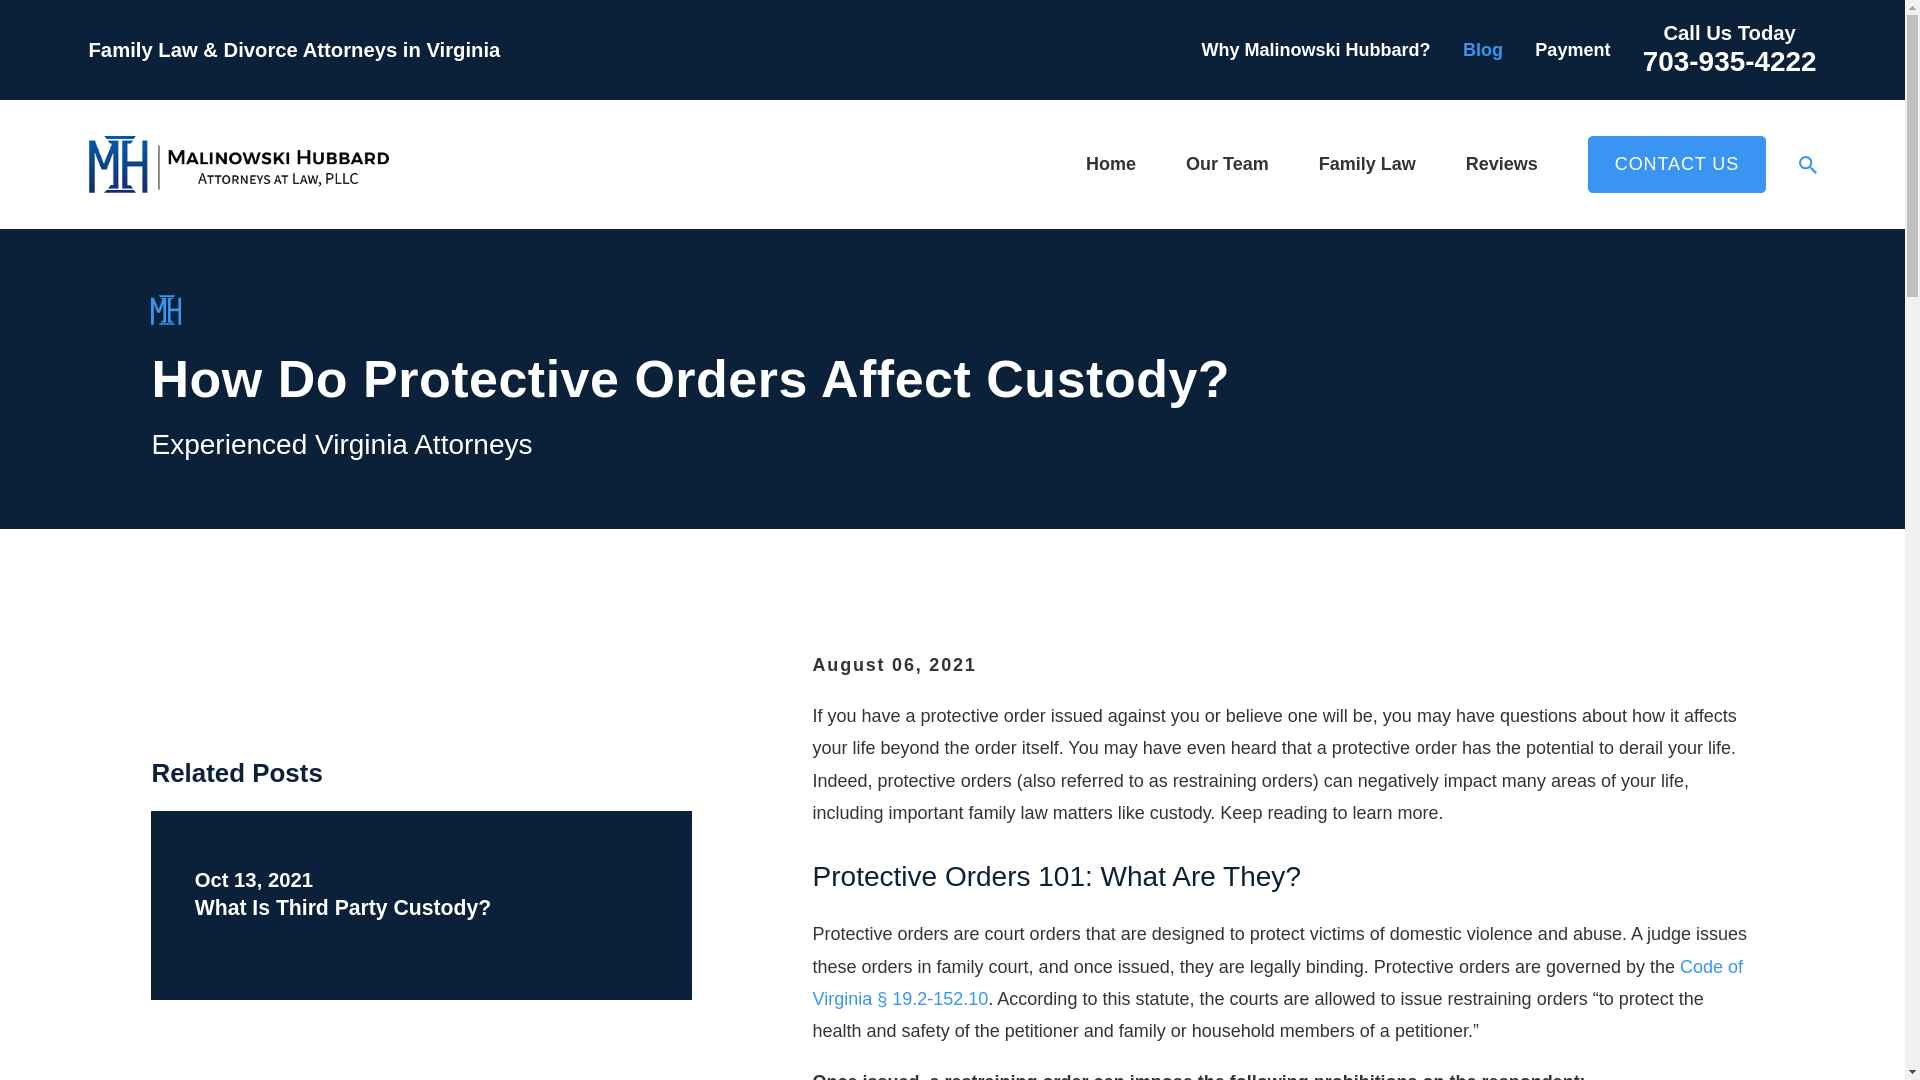  I want to click on Why Malinowski Hubbard?, so click(1316, 50).